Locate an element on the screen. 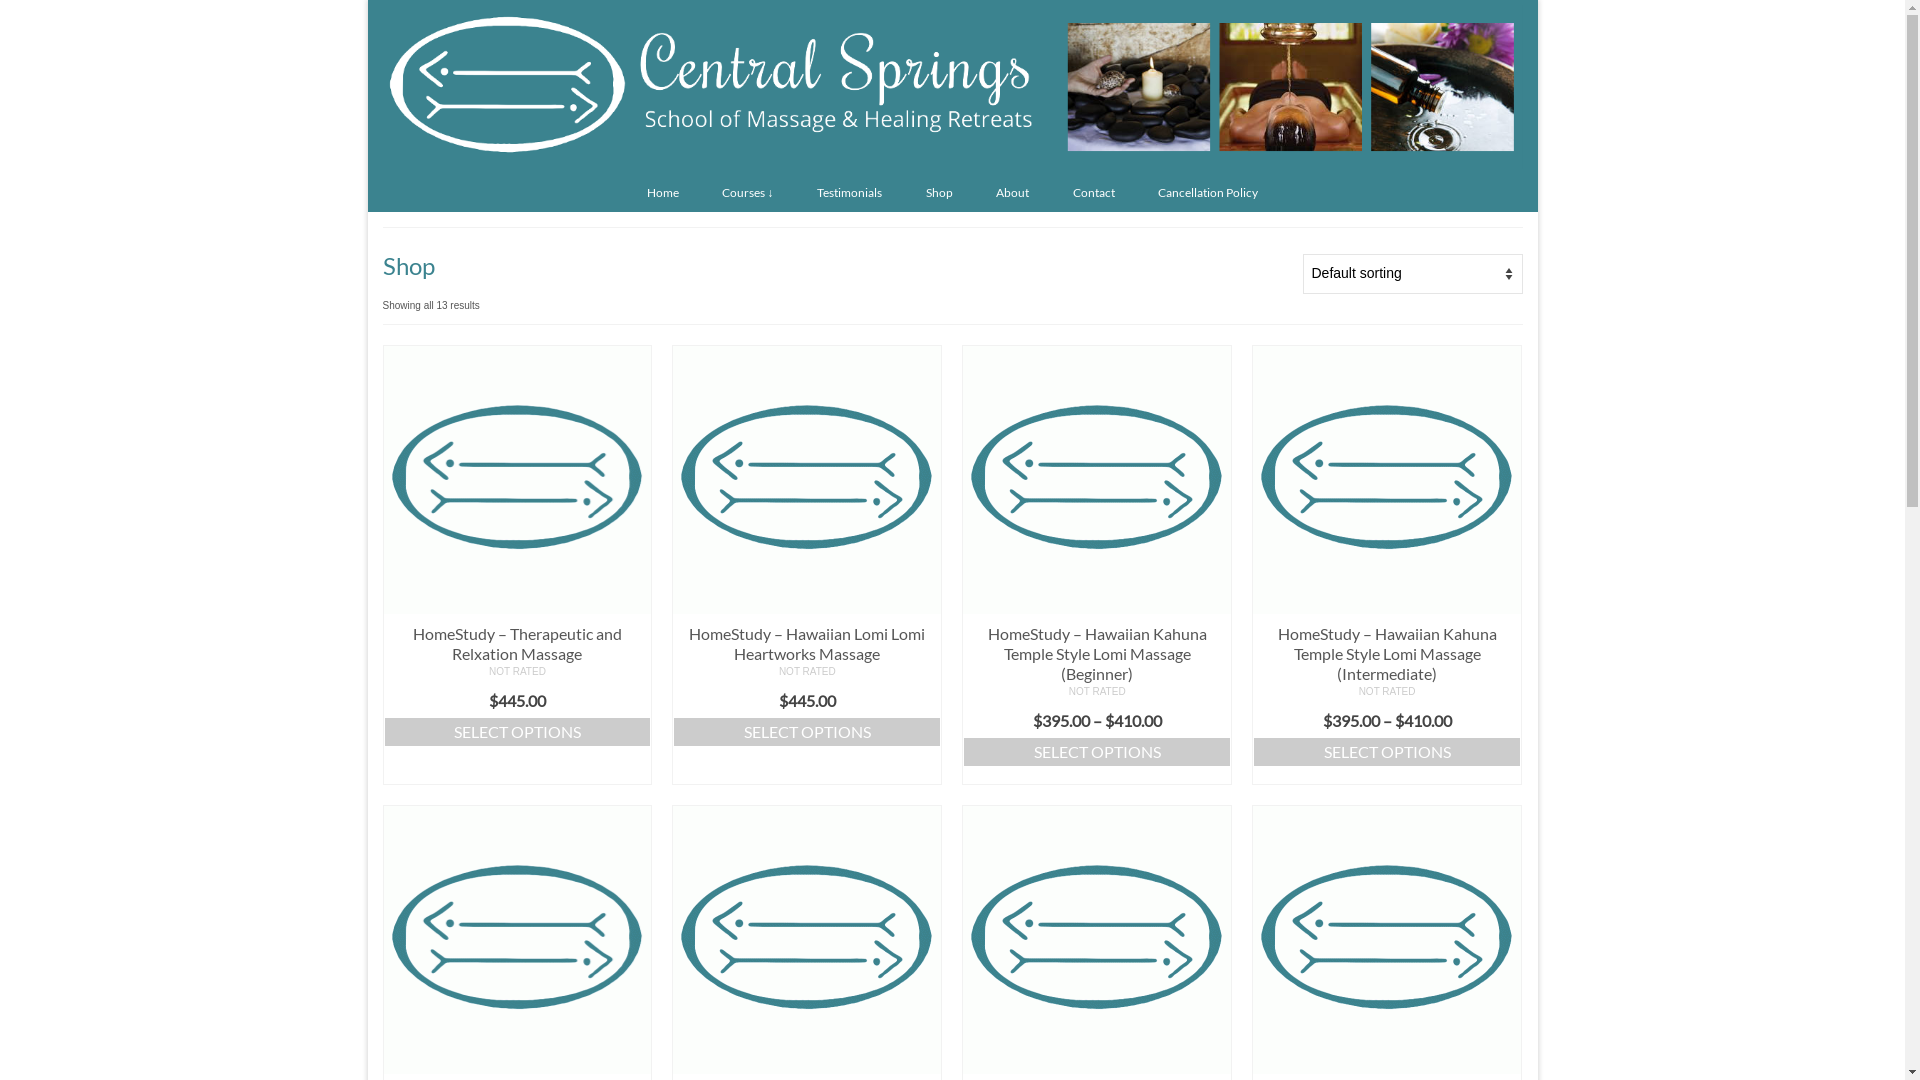 The width and height of the screenshot is (1920, 1080). About is located at coordinates (1012, 193).